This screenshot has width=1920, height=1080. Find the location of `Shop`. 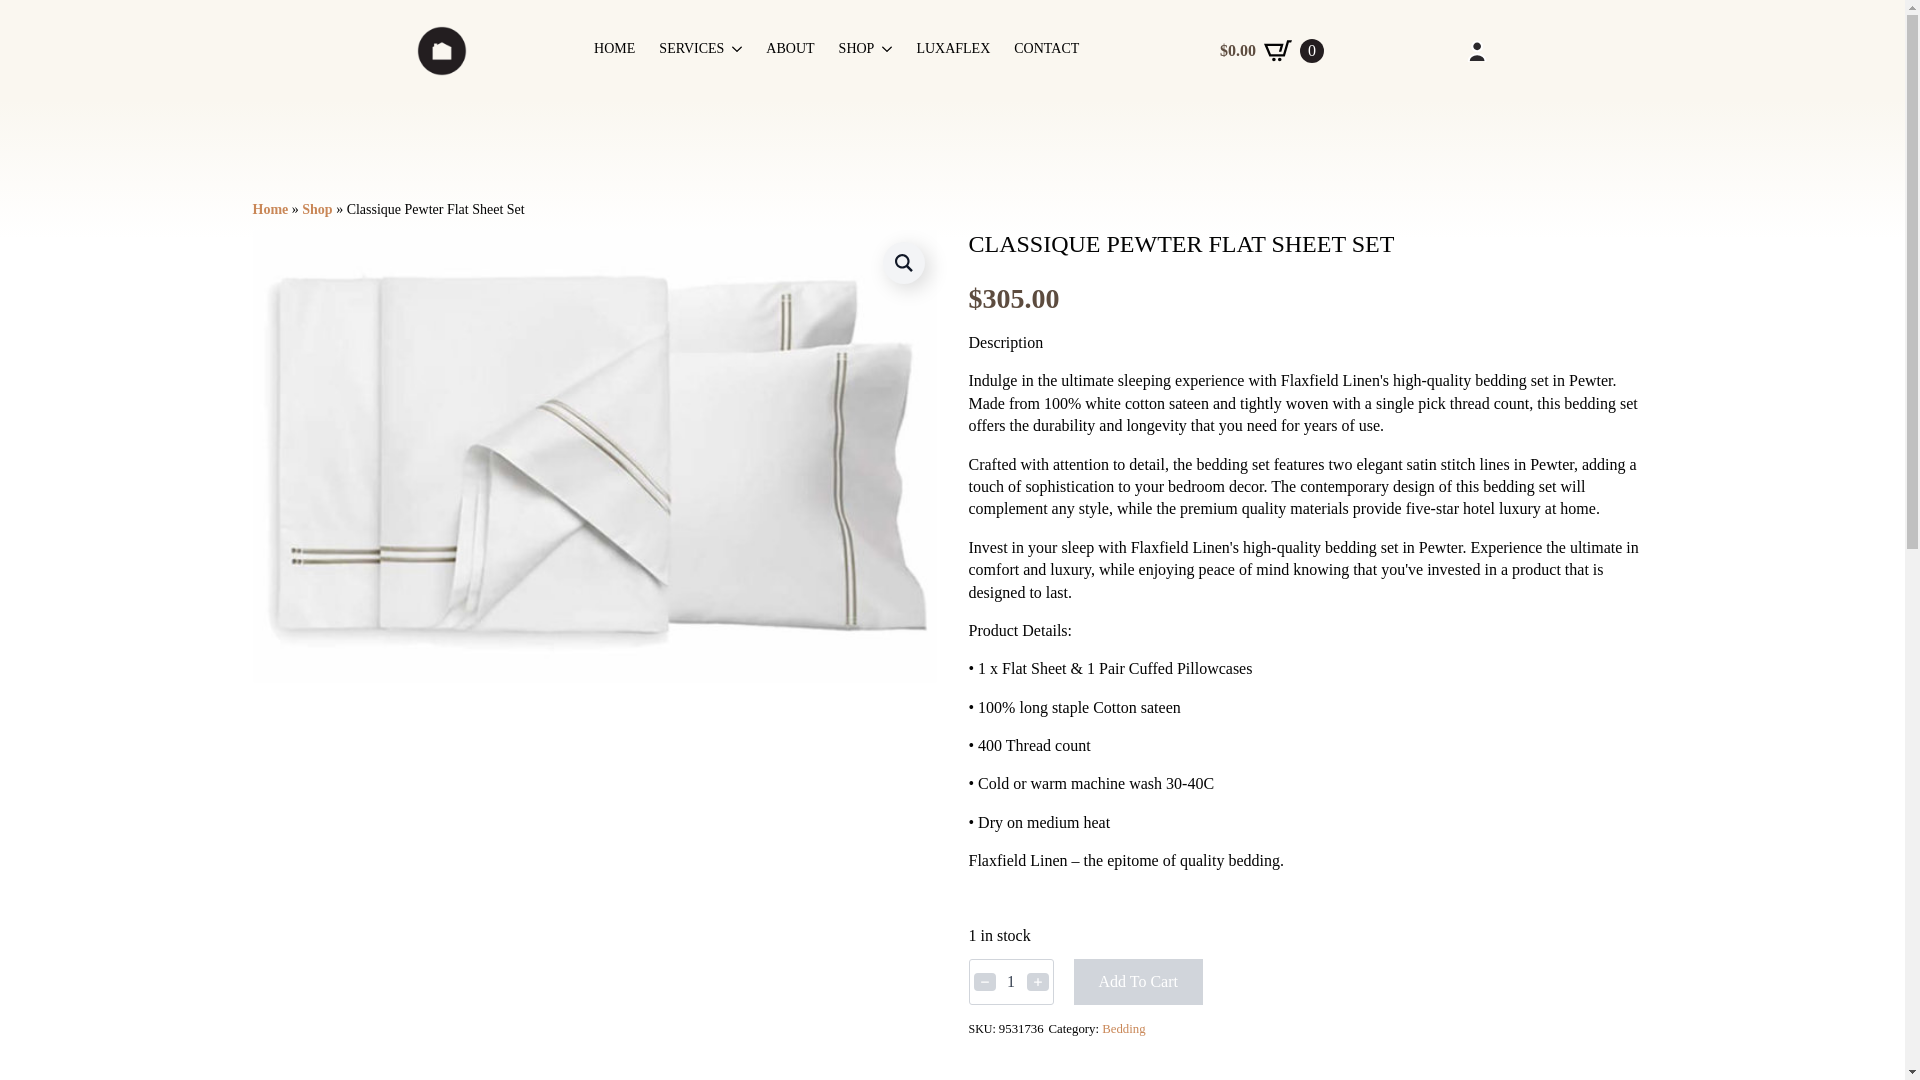

Shop is located at coordinates (316, 209).